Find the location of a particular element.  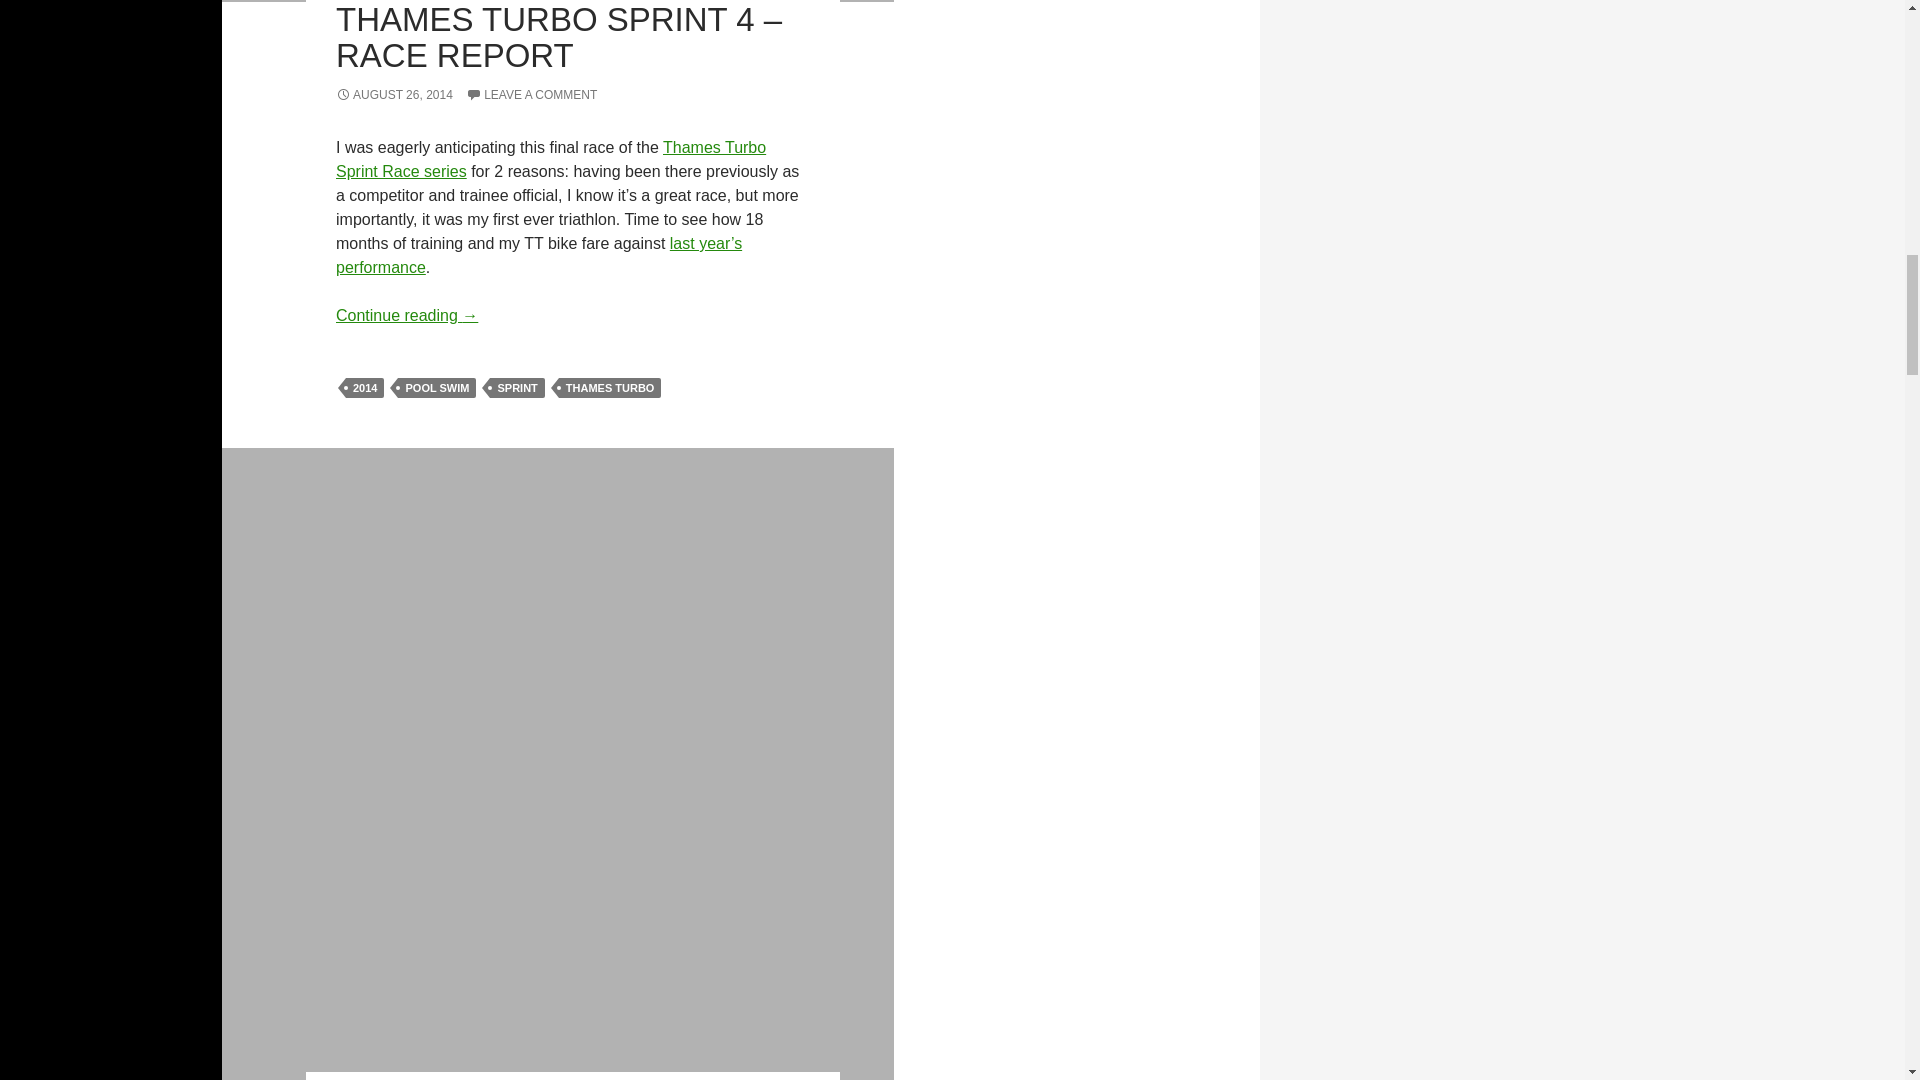

Thames Turbo Sprint Race series is located at coordinates (551, 160).